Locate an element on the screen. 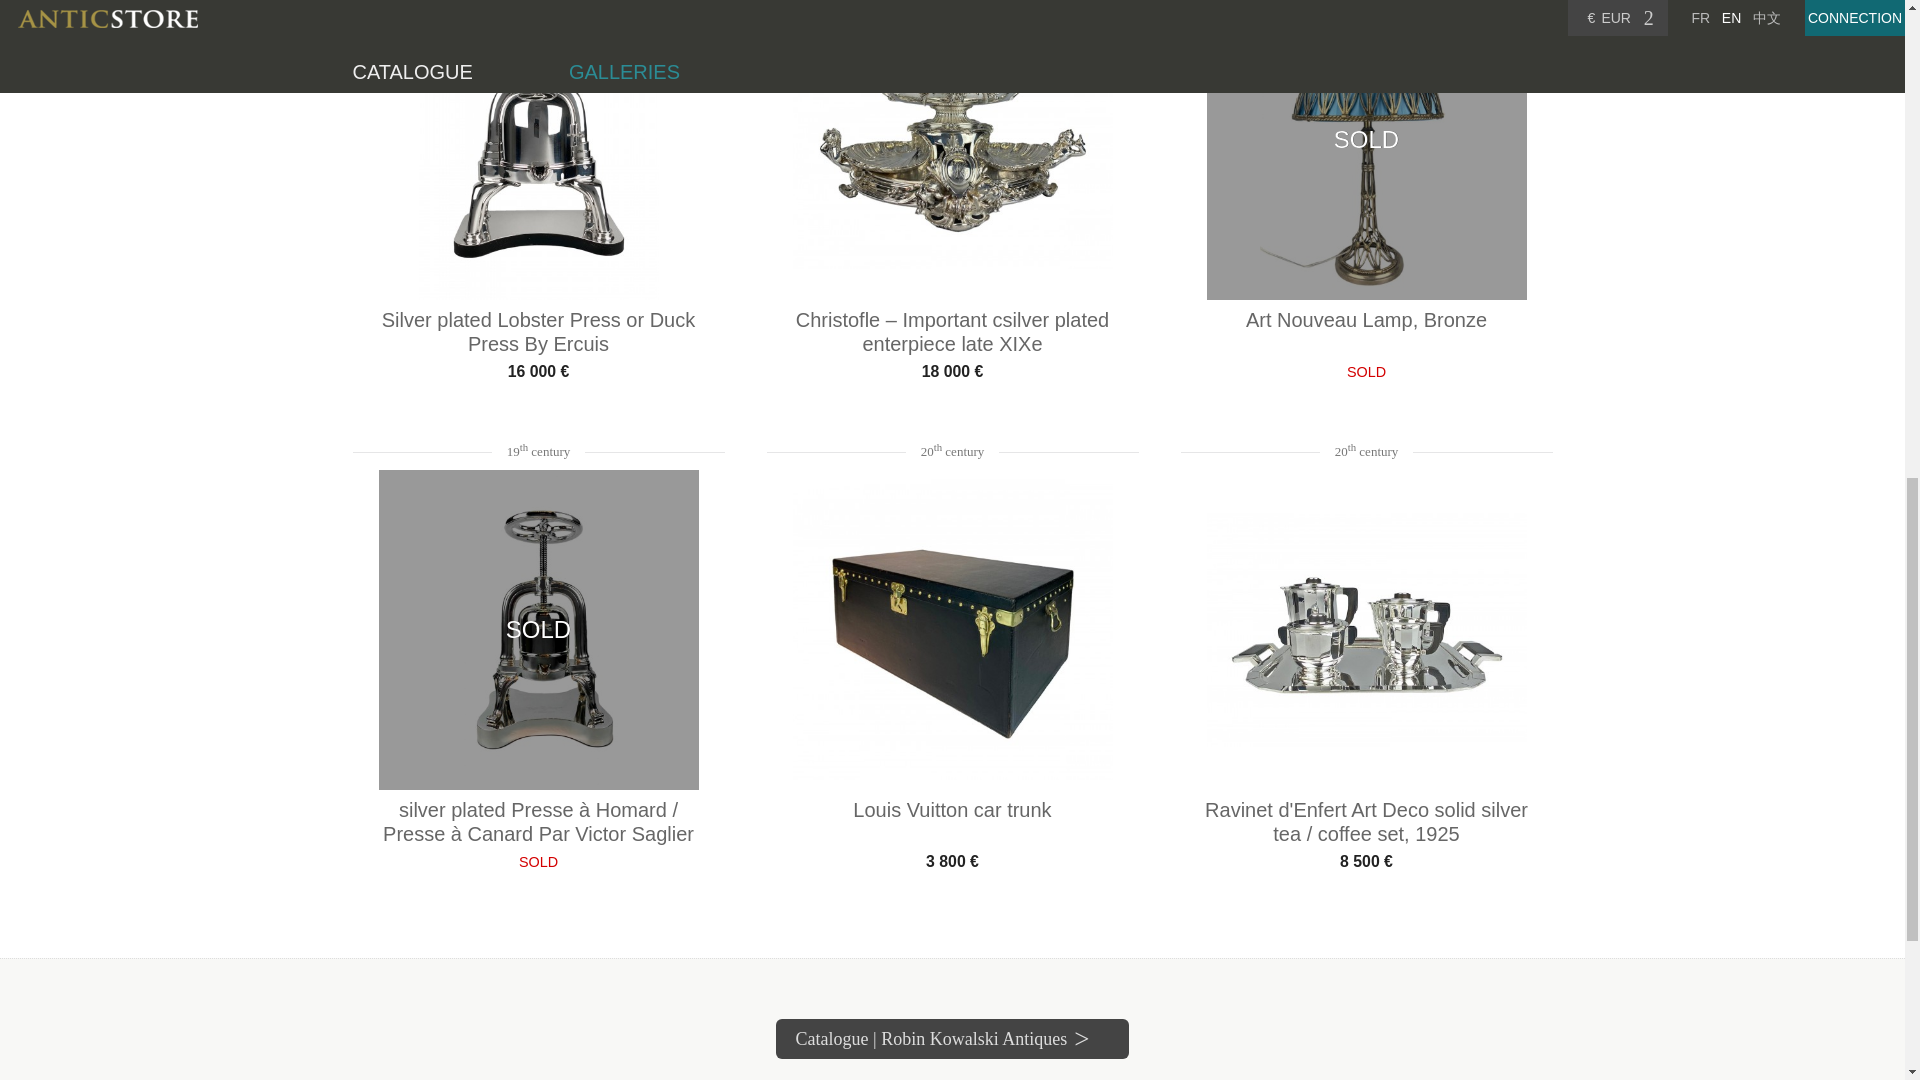 The width and height of the screenshot is (1920, 1080). Silver plated Lobster Press or Duck Press By Ercuis is located at coordinates (537, 328).